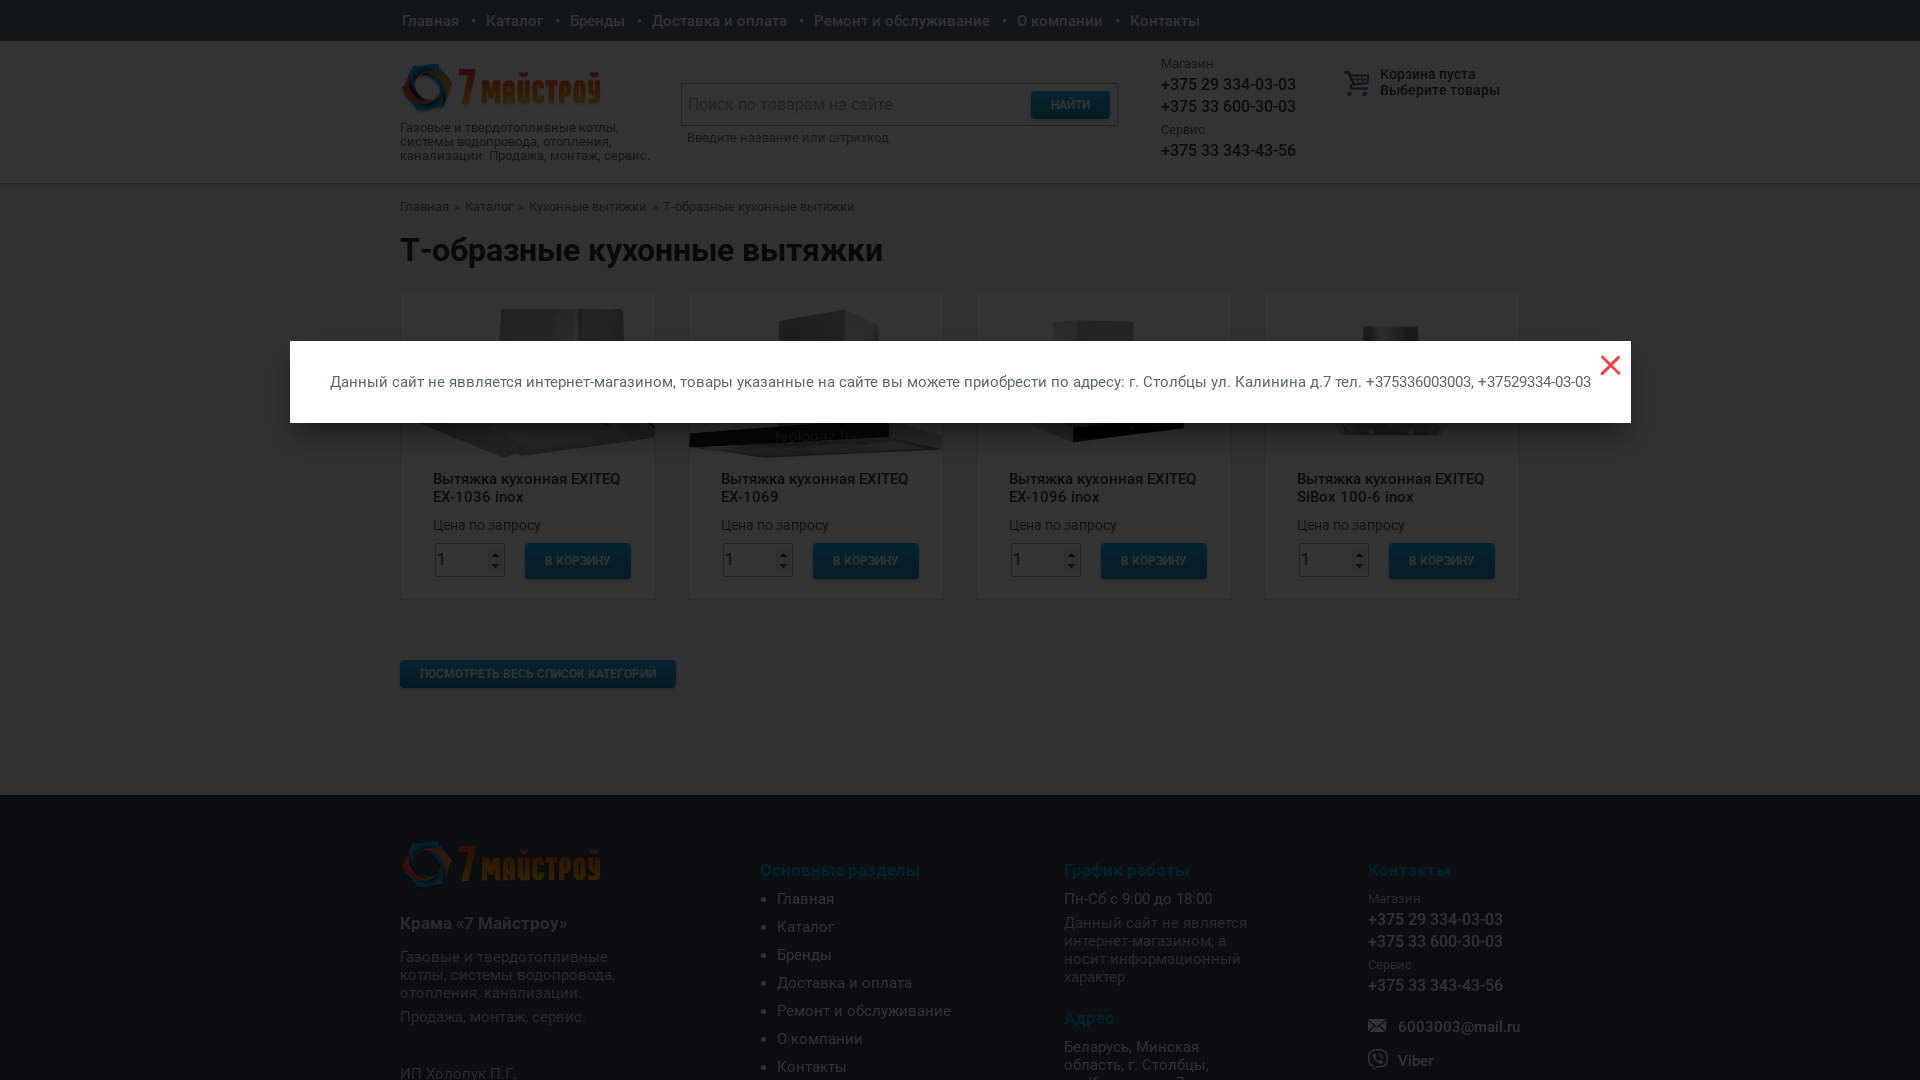 Image resolution: width=1920 pixels, height=1080 pixels. What do you see at coordinates (1444, 910) in the screenshot?
I see `+375 29 334-03-03` at bounding box center [1444, 910].